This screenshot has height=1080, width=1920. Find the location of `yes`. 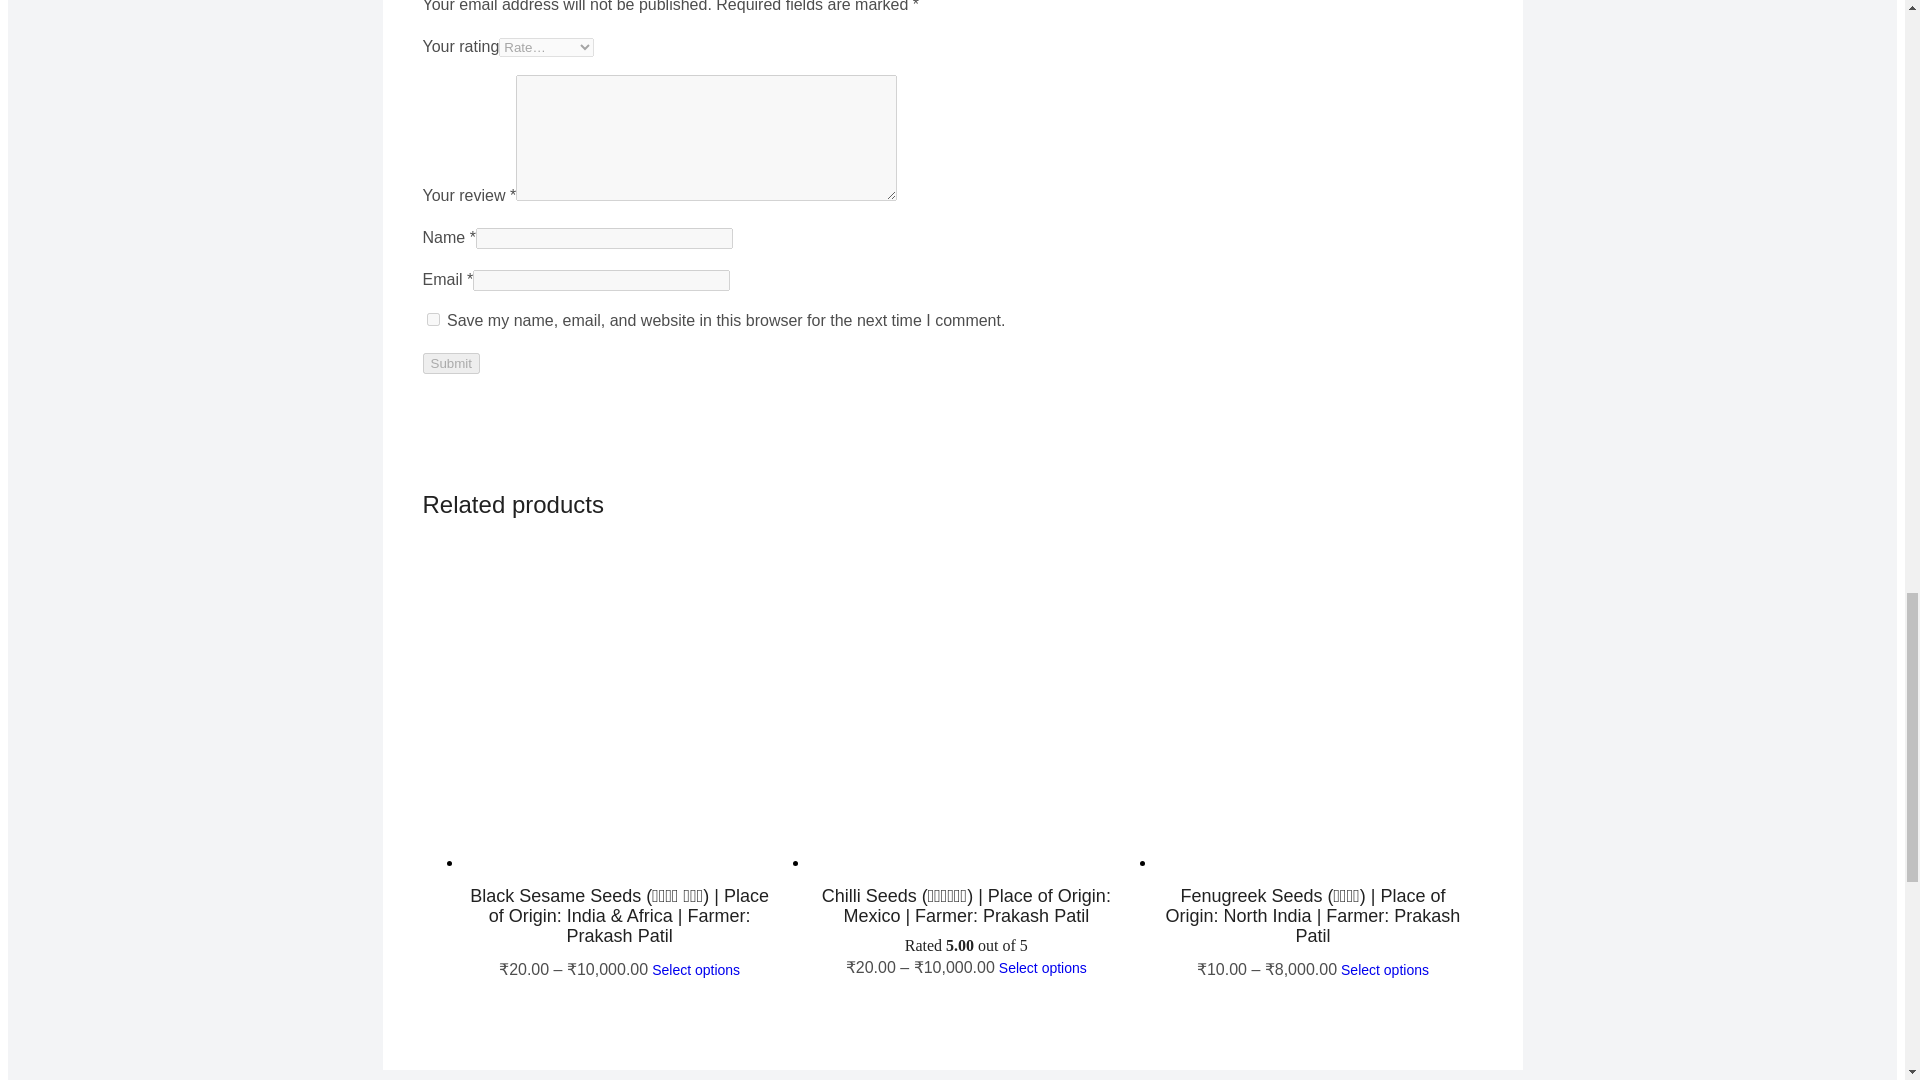

yes is located at coordinates (432, 320).